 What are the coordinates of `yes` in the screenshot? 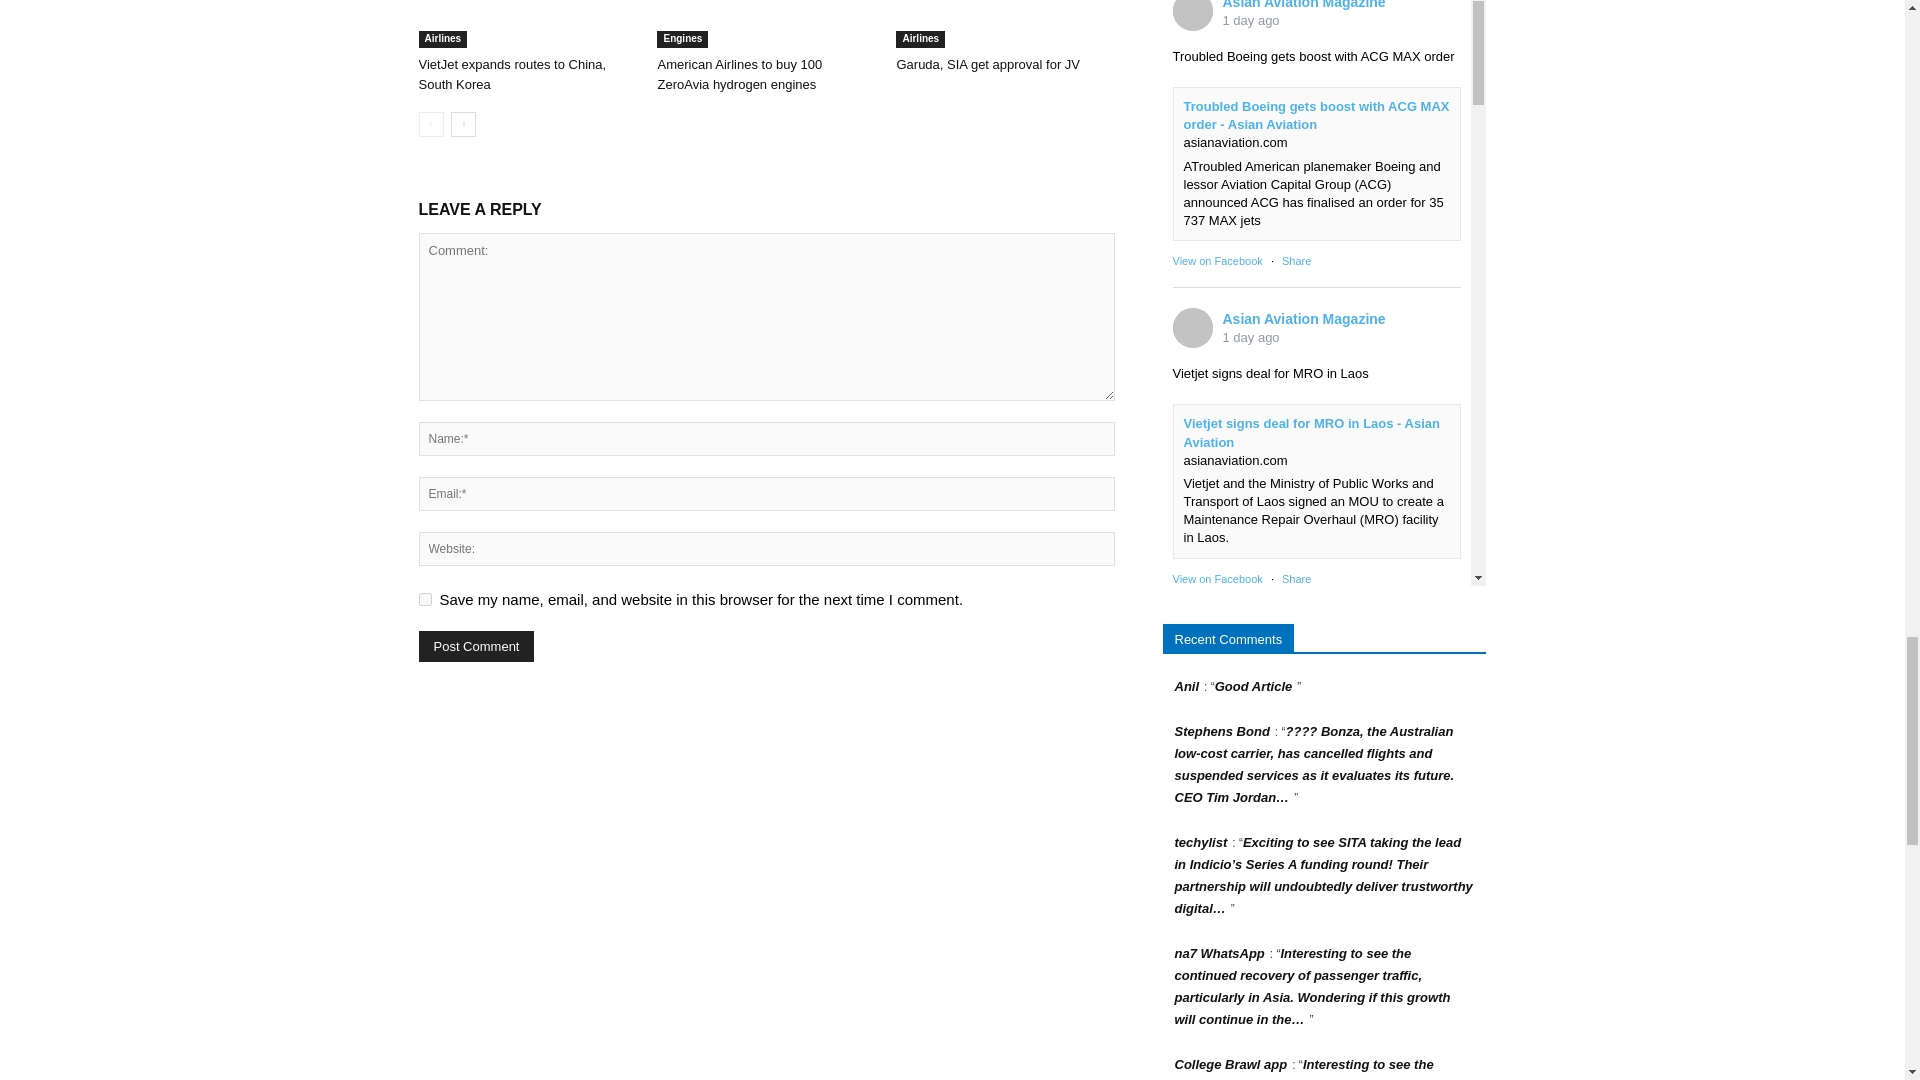 It's located at (424, 598).